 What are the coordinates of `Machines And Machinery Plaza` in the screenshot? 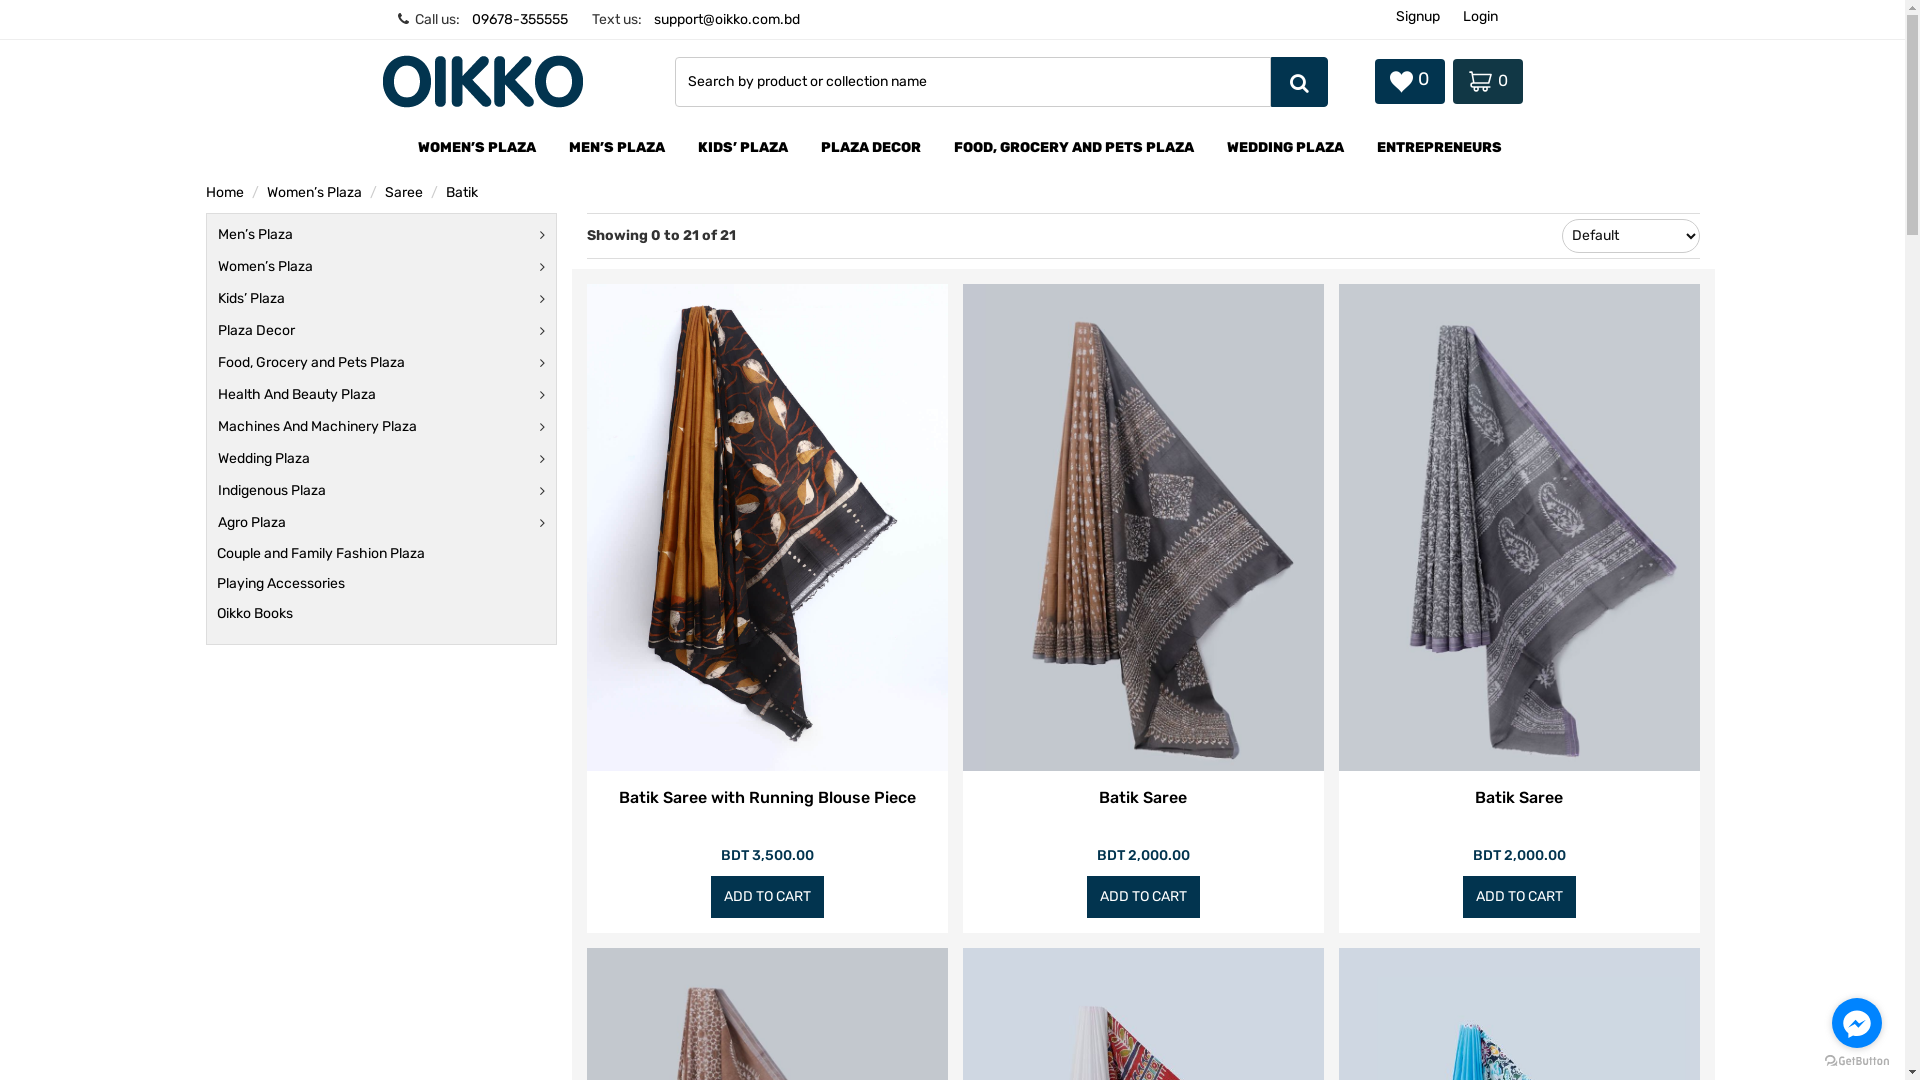 It's located at (318, 427).